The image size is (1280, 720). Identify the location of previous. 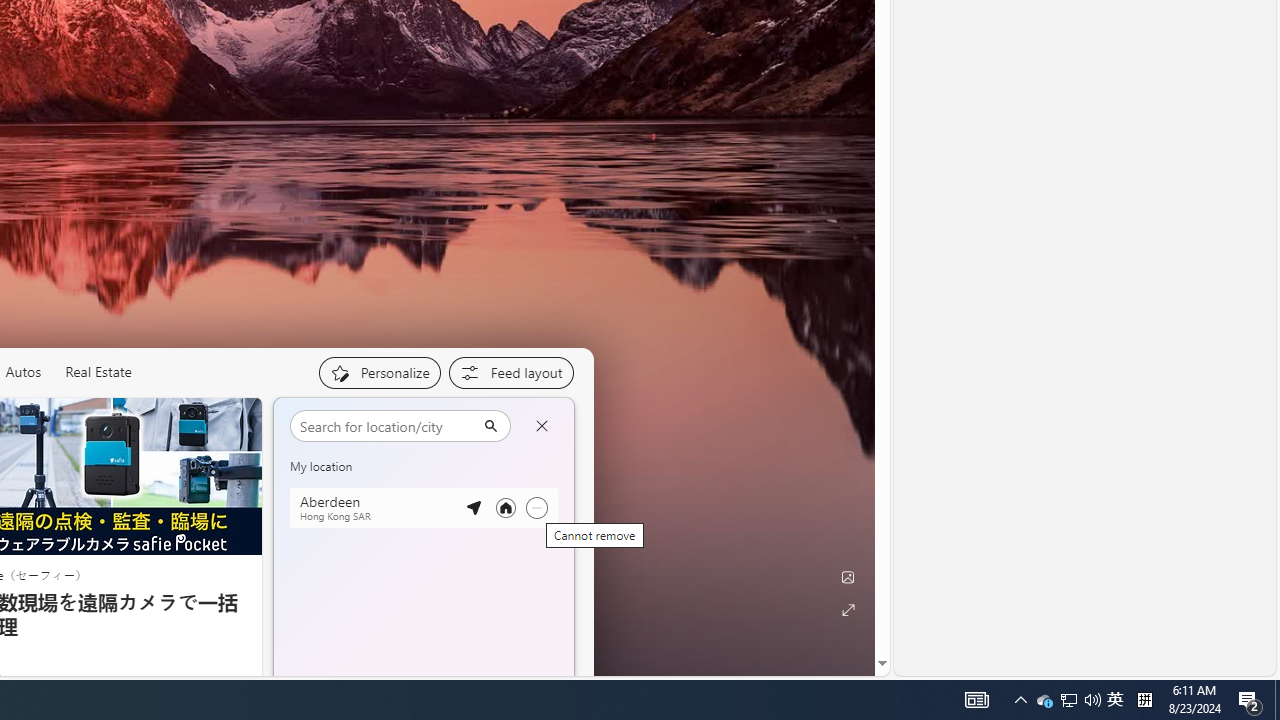
(283, 550).